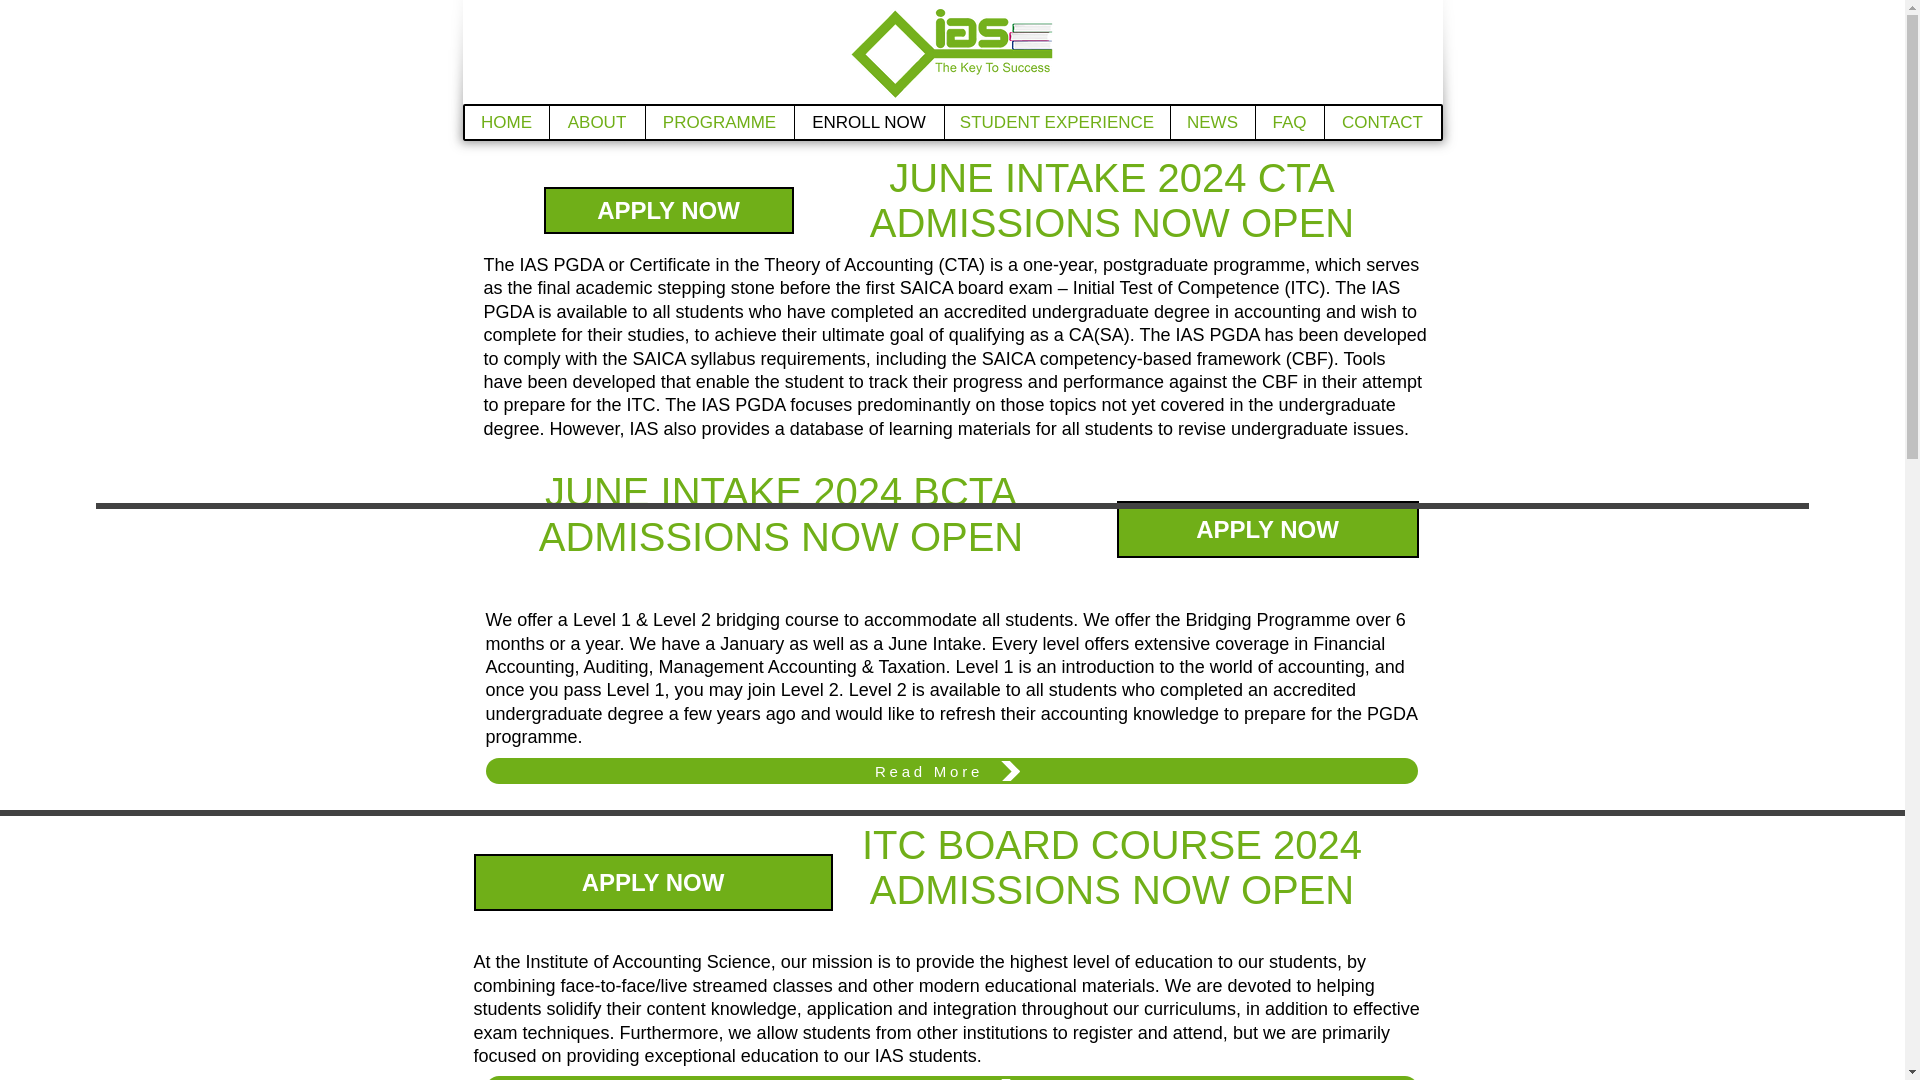 This screenshot has width=1920, height=1080. Describe the element at coordinates (506, 122) in the screenshot. I see `HOME` at that location.